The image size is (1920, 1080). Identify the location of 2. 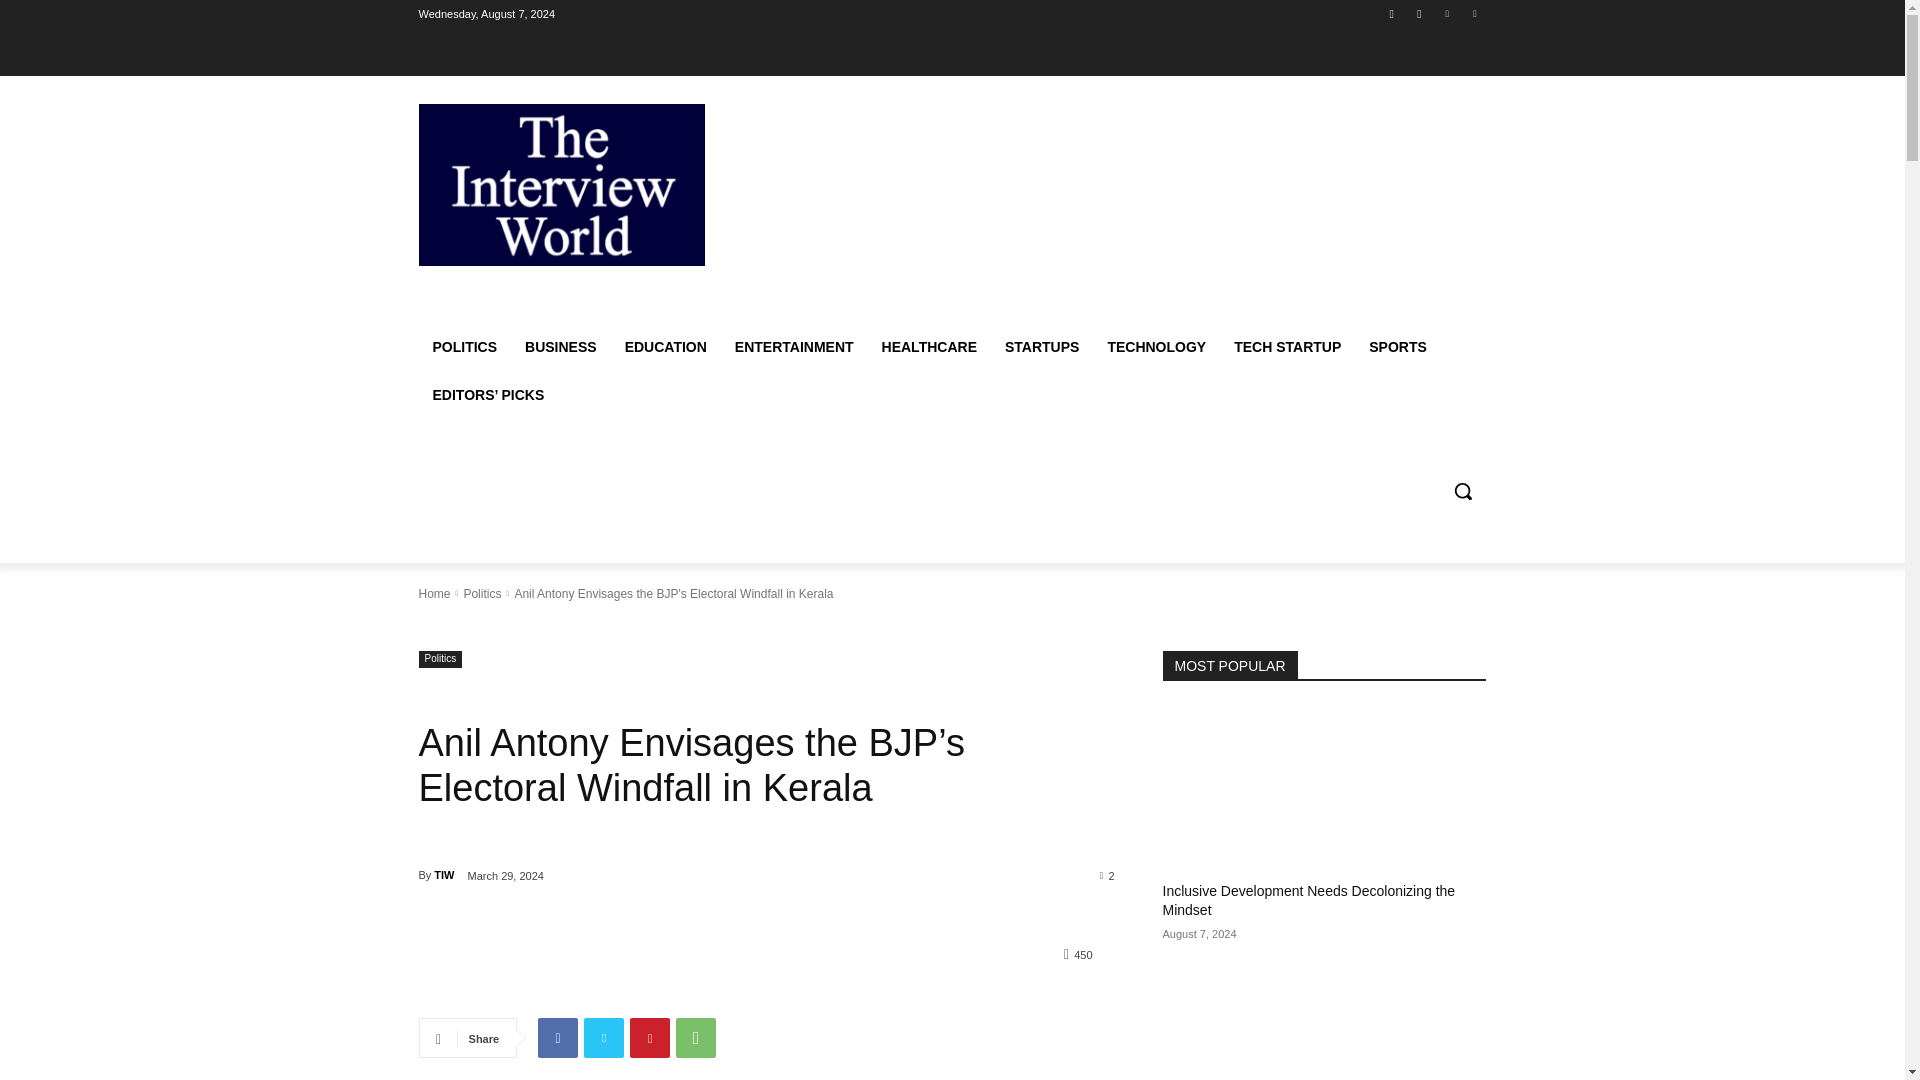
(1108, 875).